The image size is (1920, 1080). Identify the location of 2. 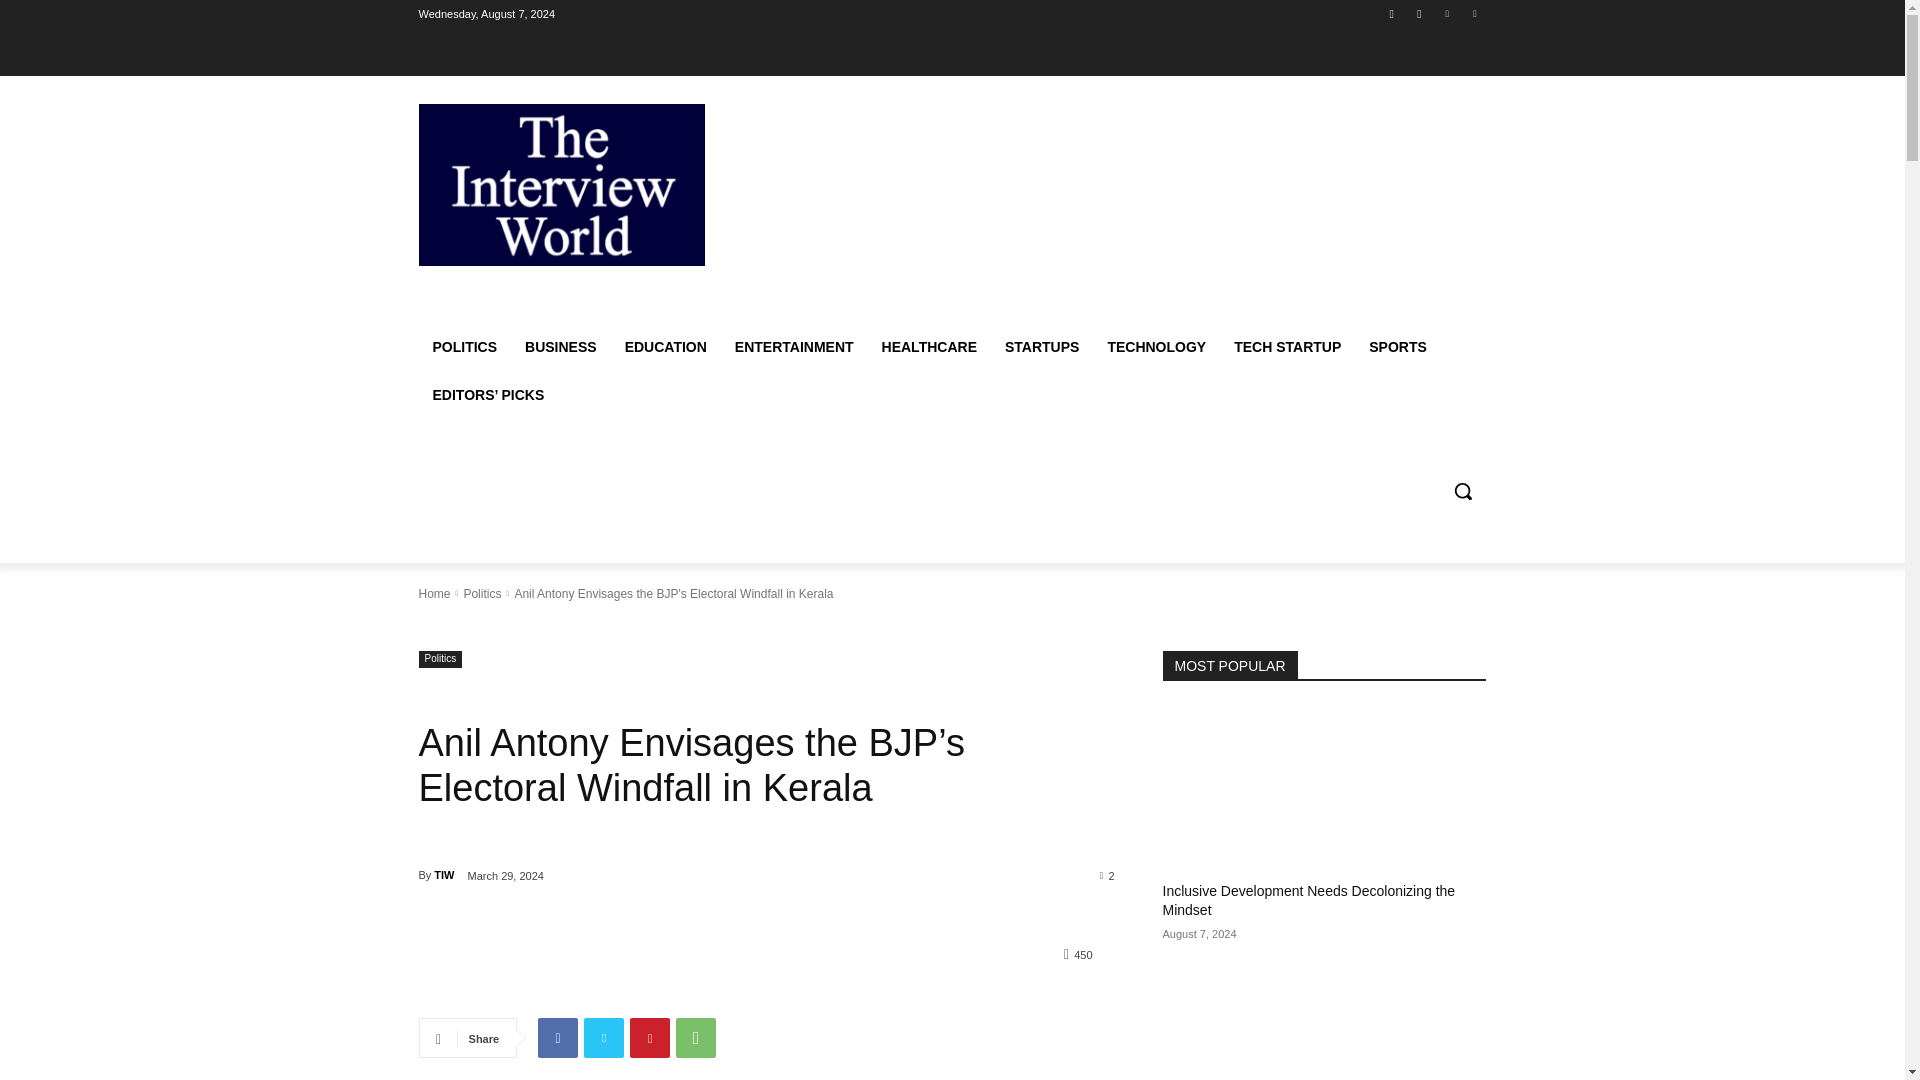
(1108, 875).